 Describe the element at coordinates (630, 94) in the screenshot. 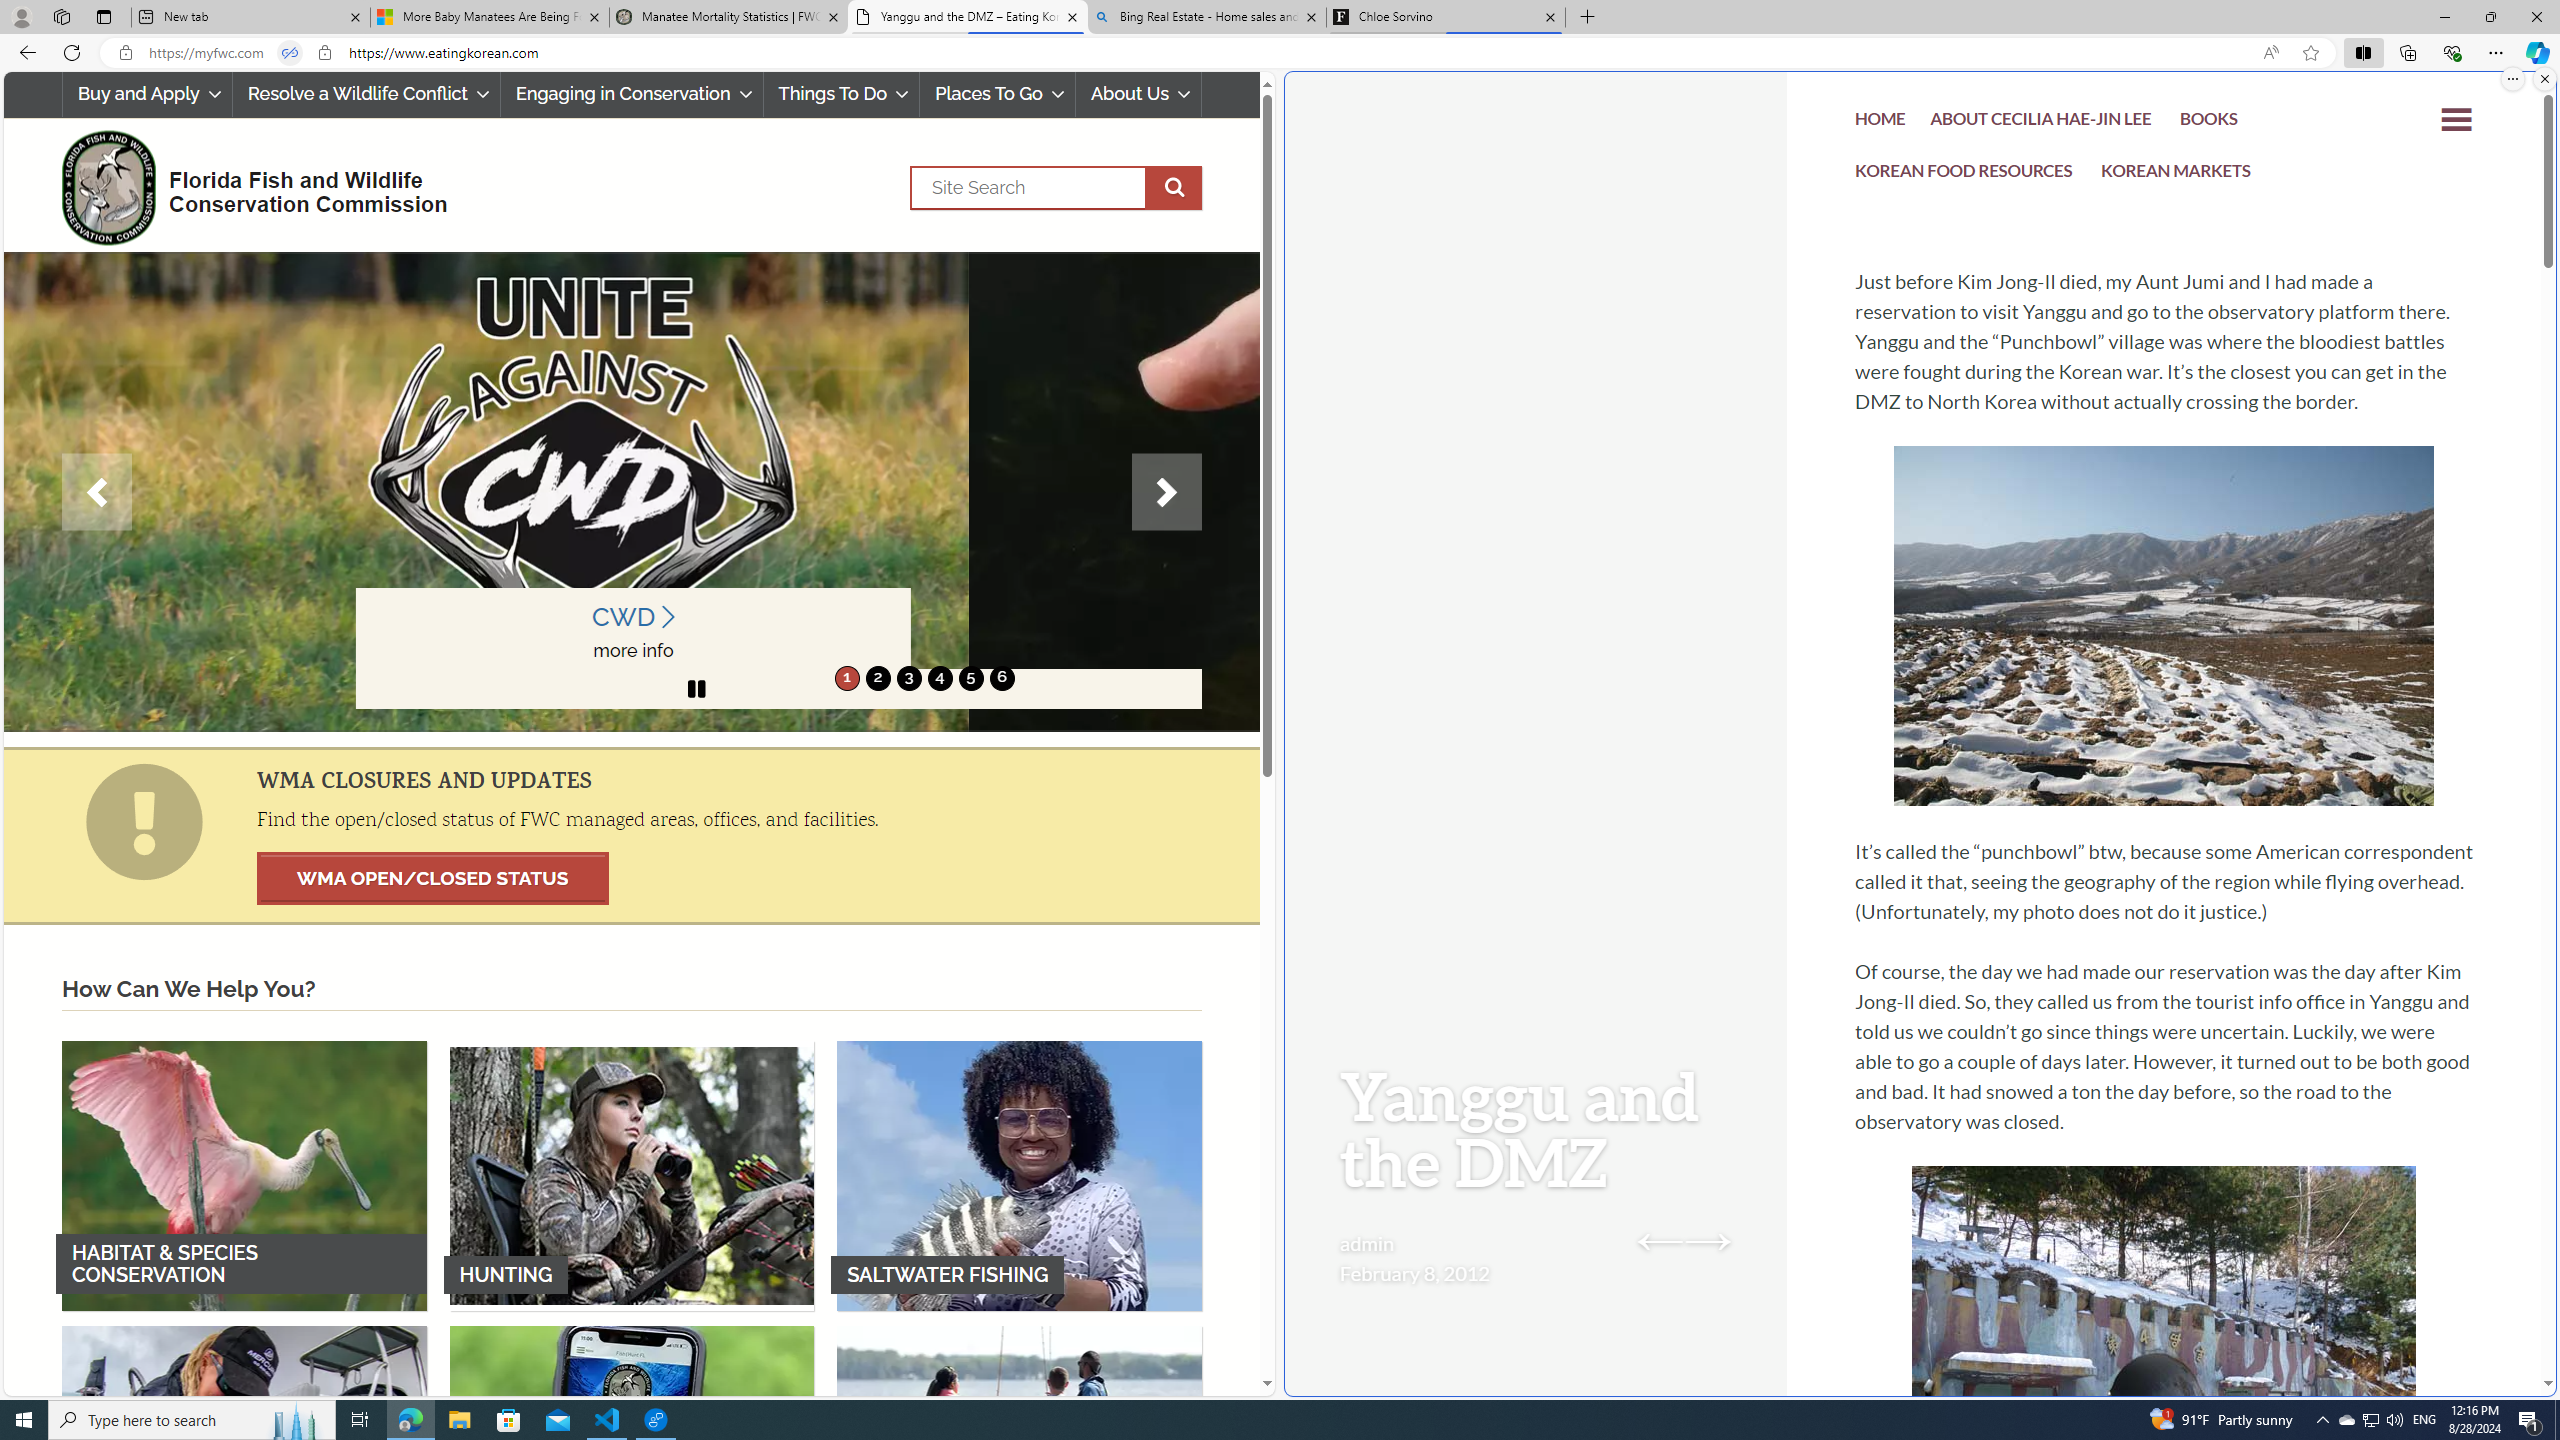

I see `Engaging in Conservation` at that location.